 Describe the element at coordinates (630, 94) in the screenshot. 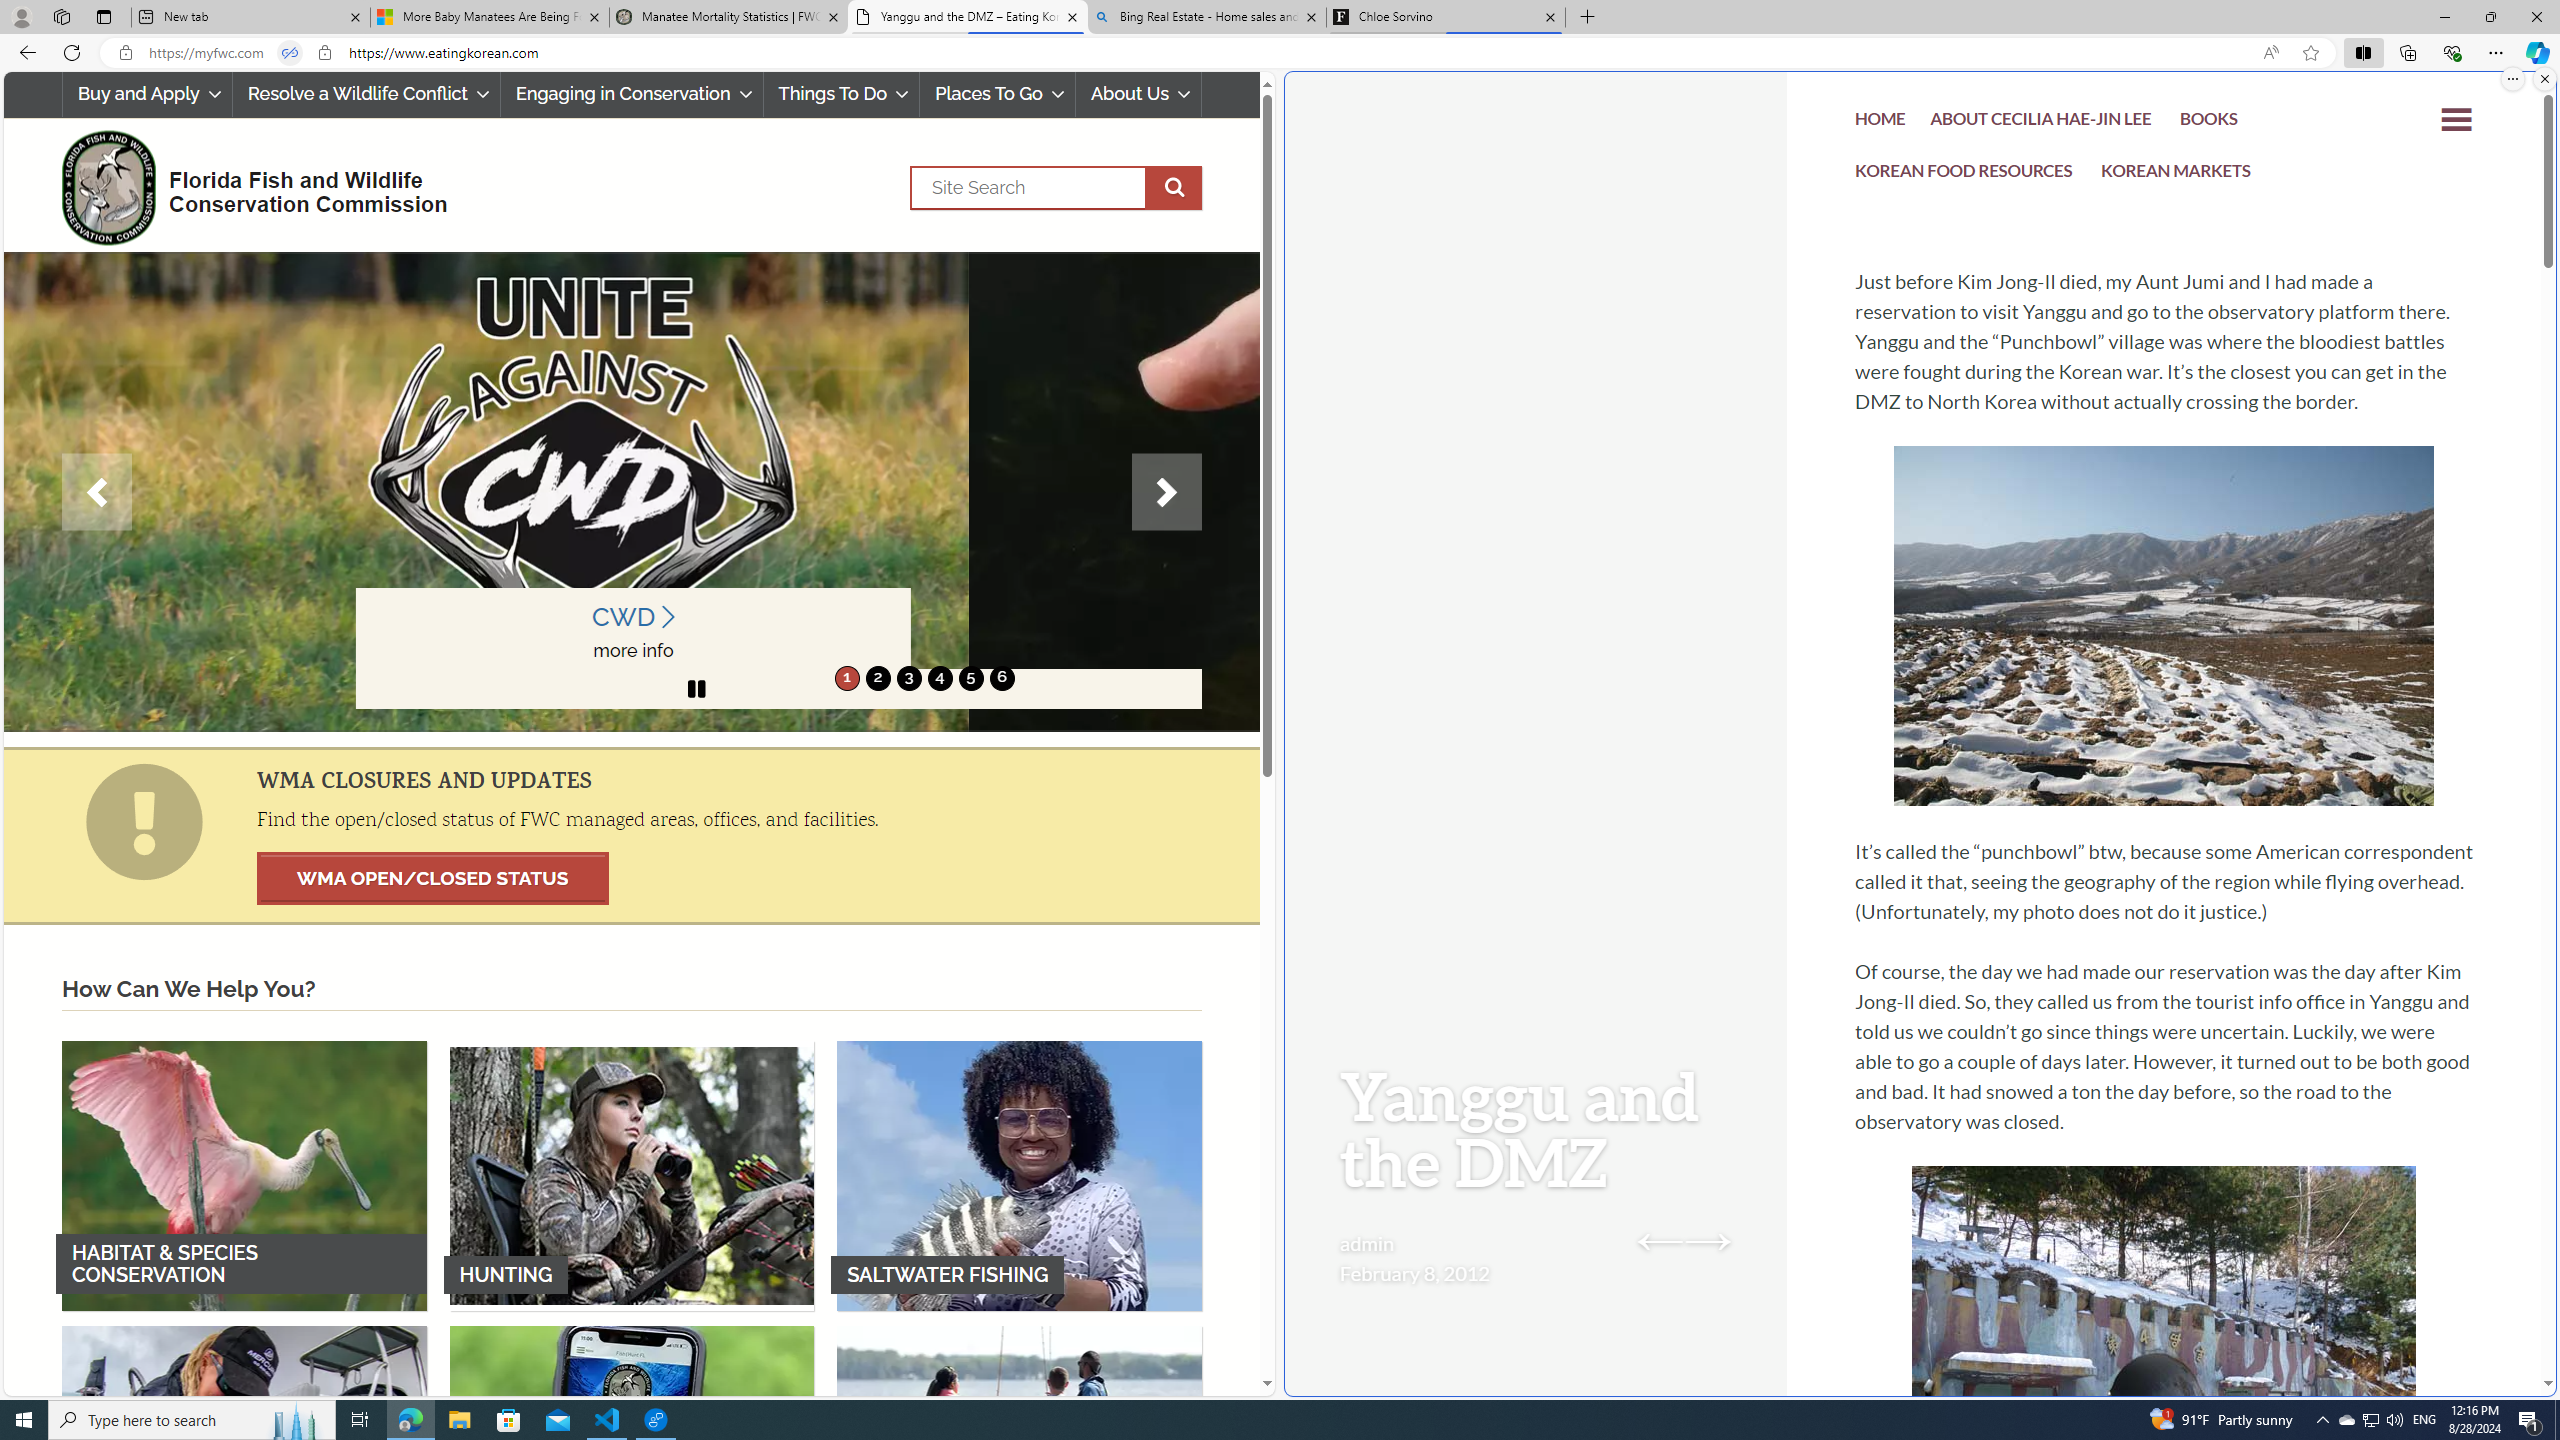

I see `Engaging in Conservation` at that location.